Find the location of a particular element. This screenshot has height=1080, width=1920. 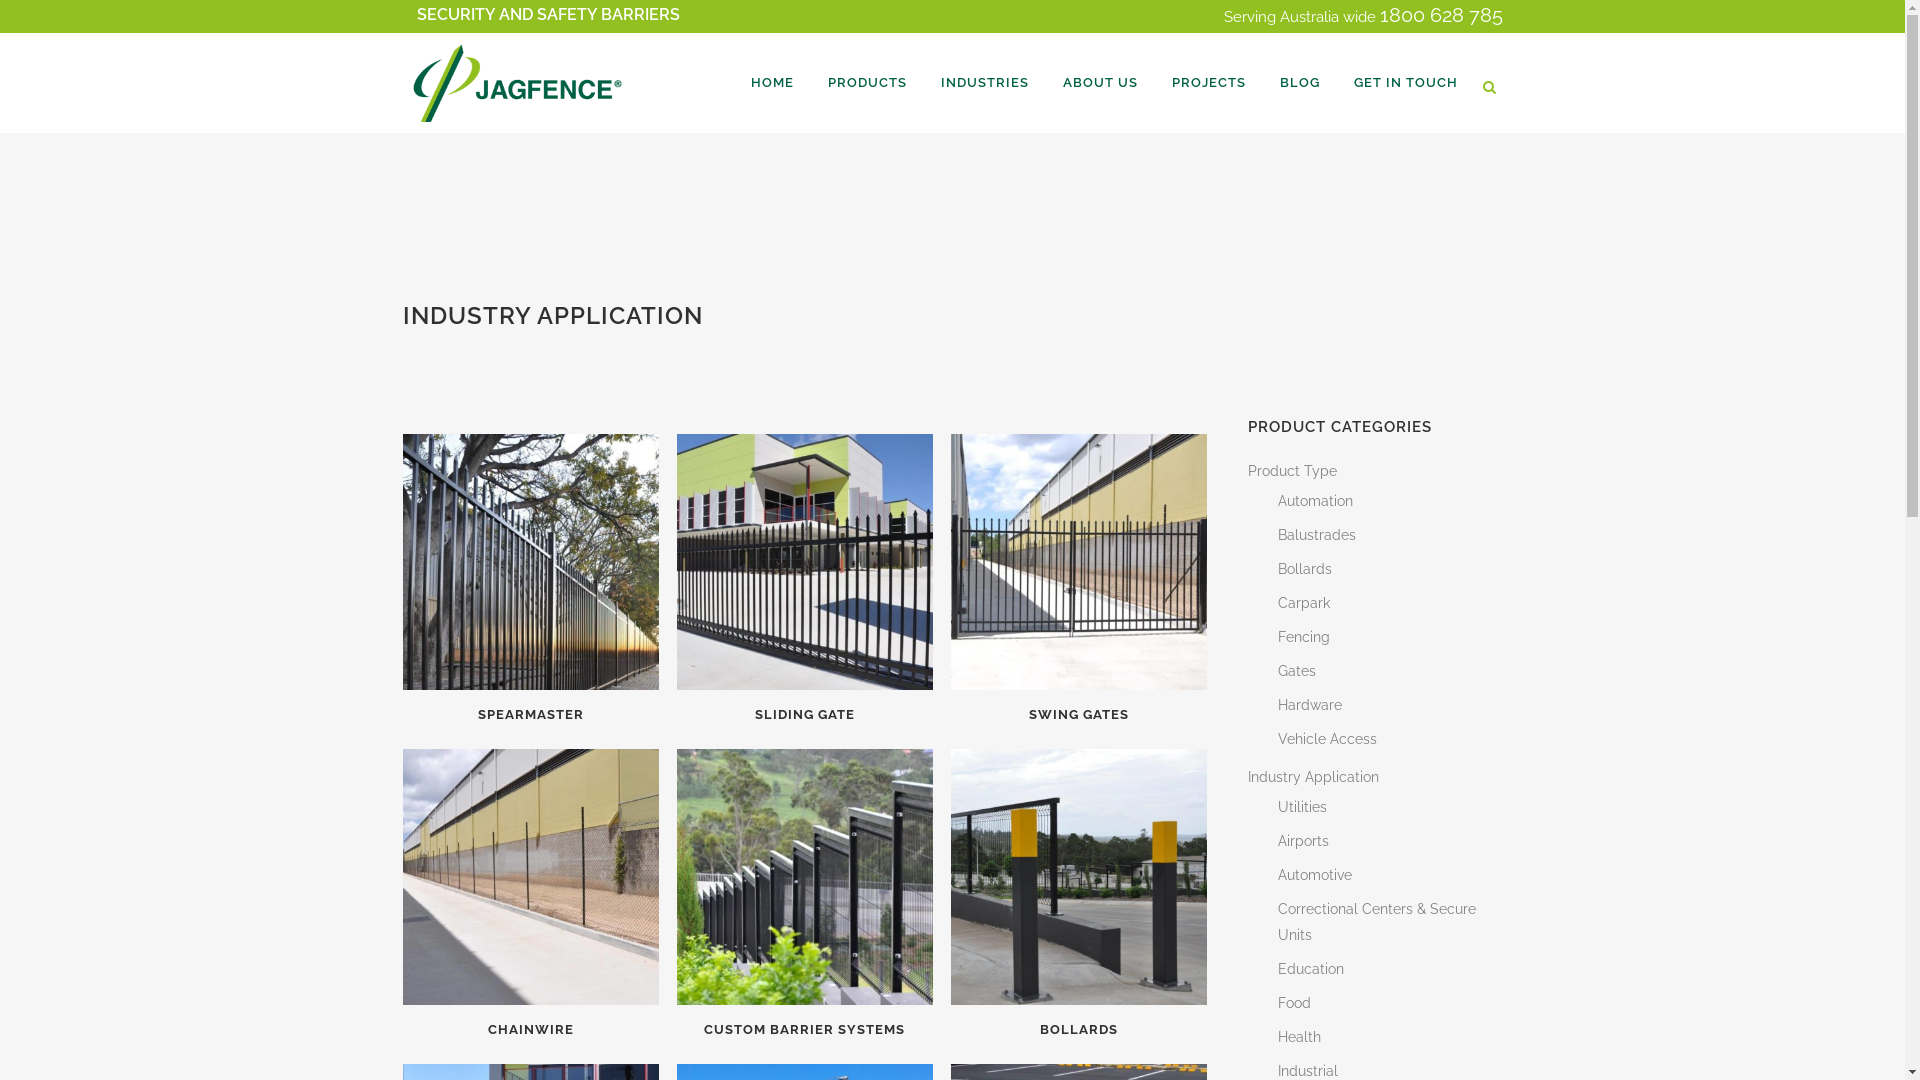

CHAINWIRE is located at coordinates (530, 1022).